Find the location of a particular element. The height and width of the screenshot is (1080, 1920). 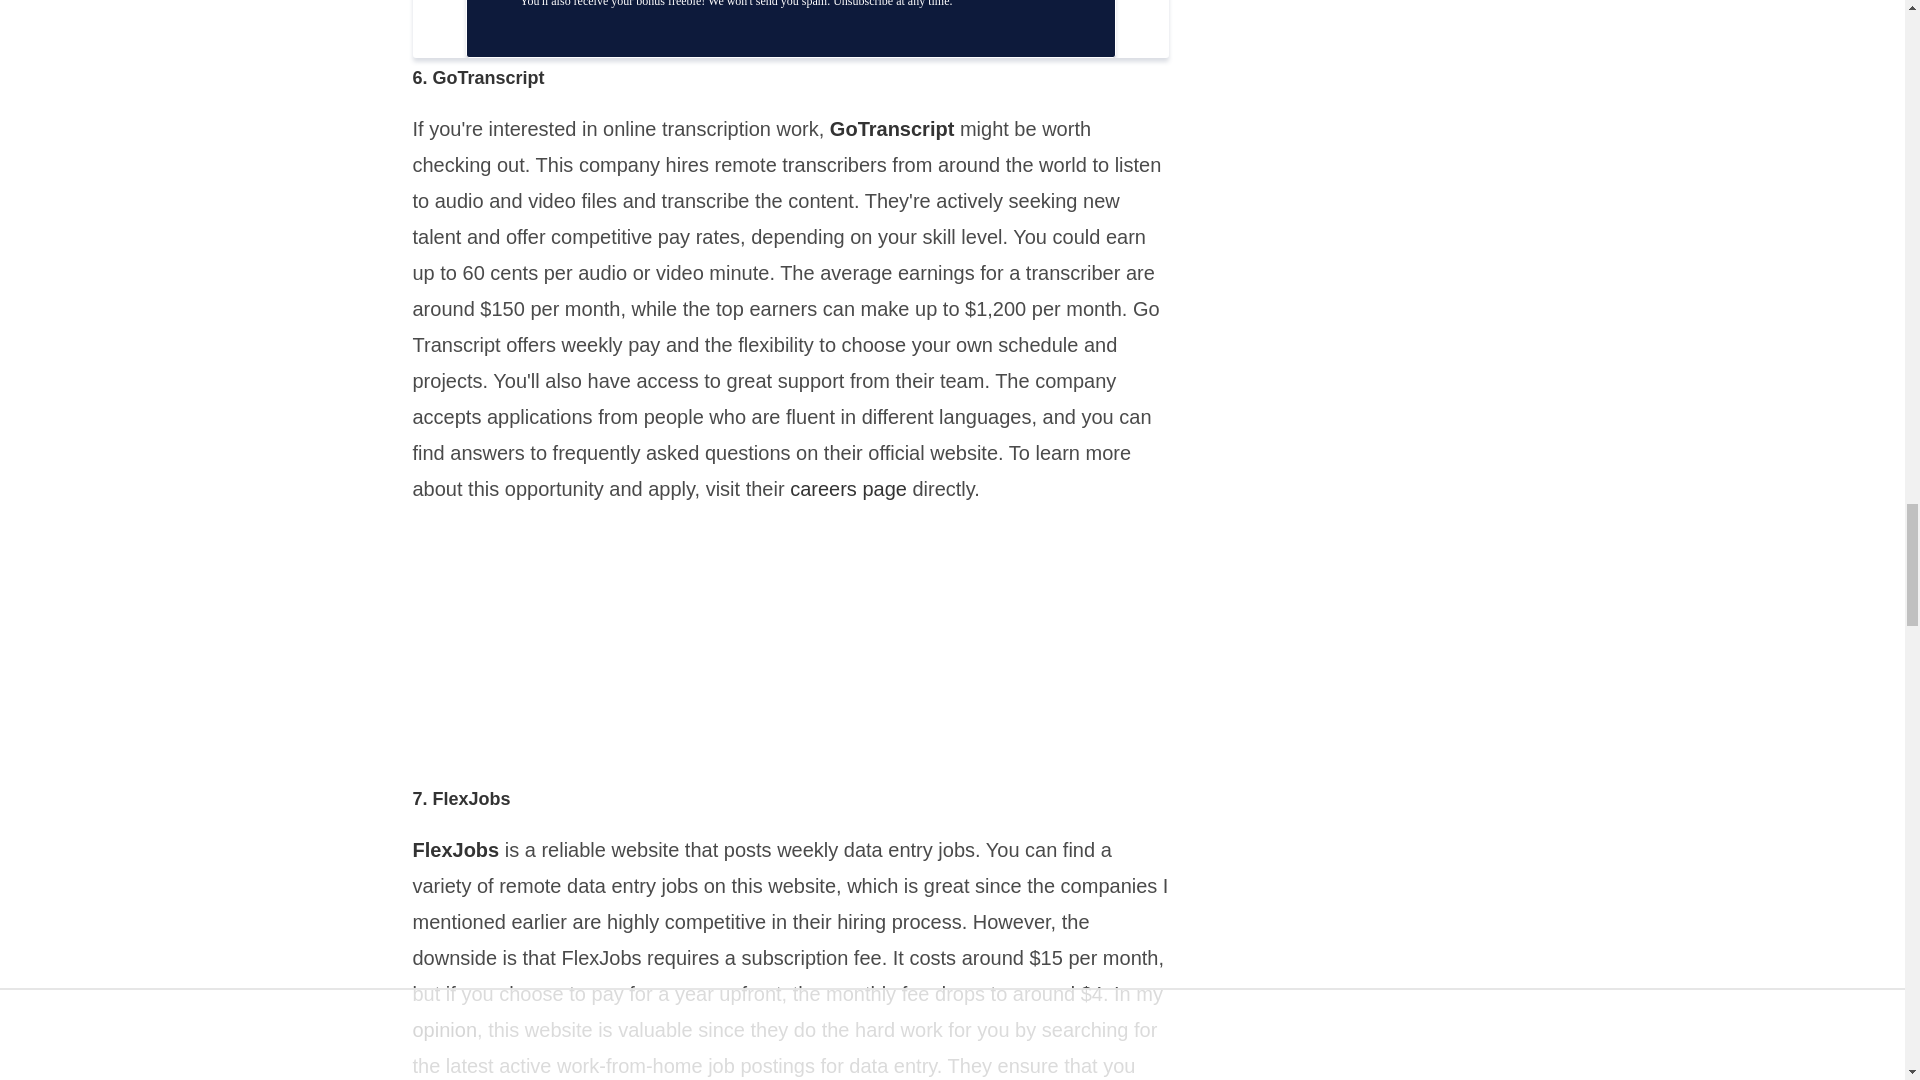

Opinion Outpost is located at coordinates (444, 1030).